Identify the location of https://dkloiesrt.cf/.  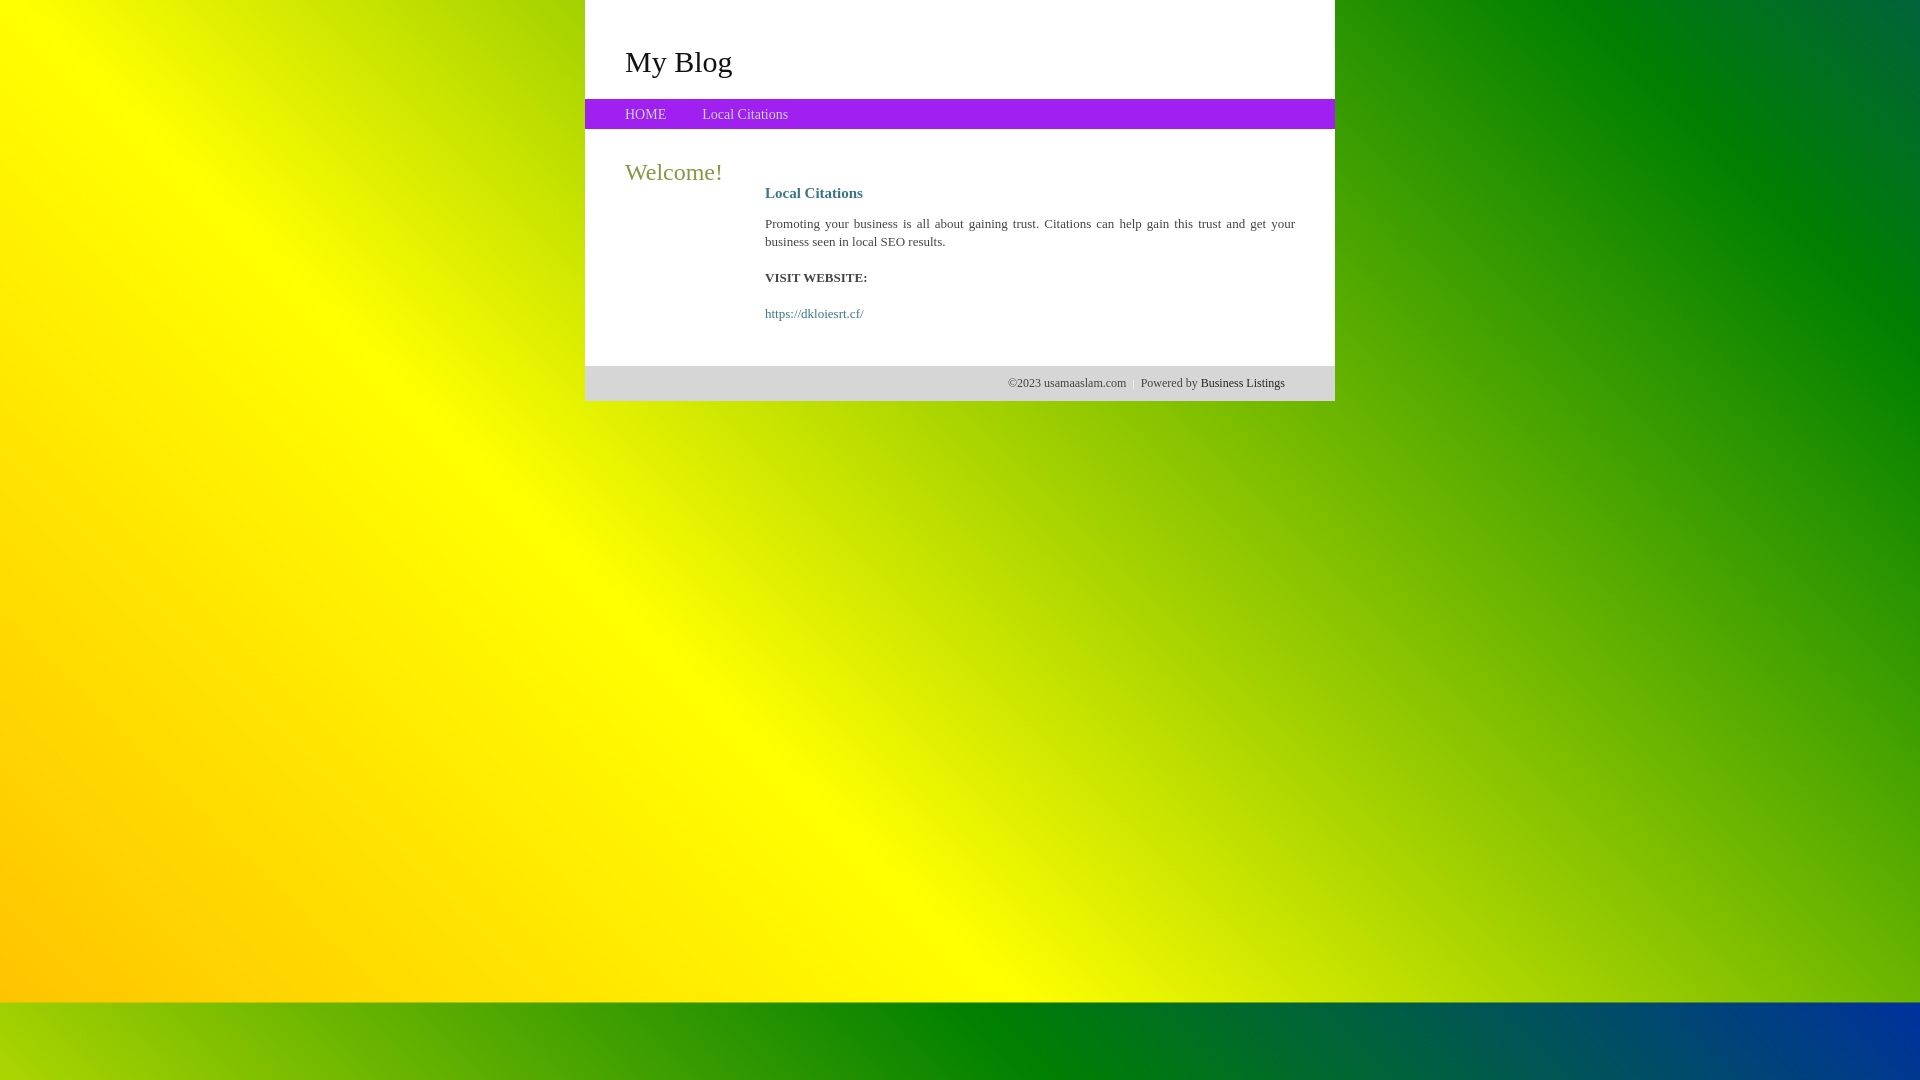
(814, 314).